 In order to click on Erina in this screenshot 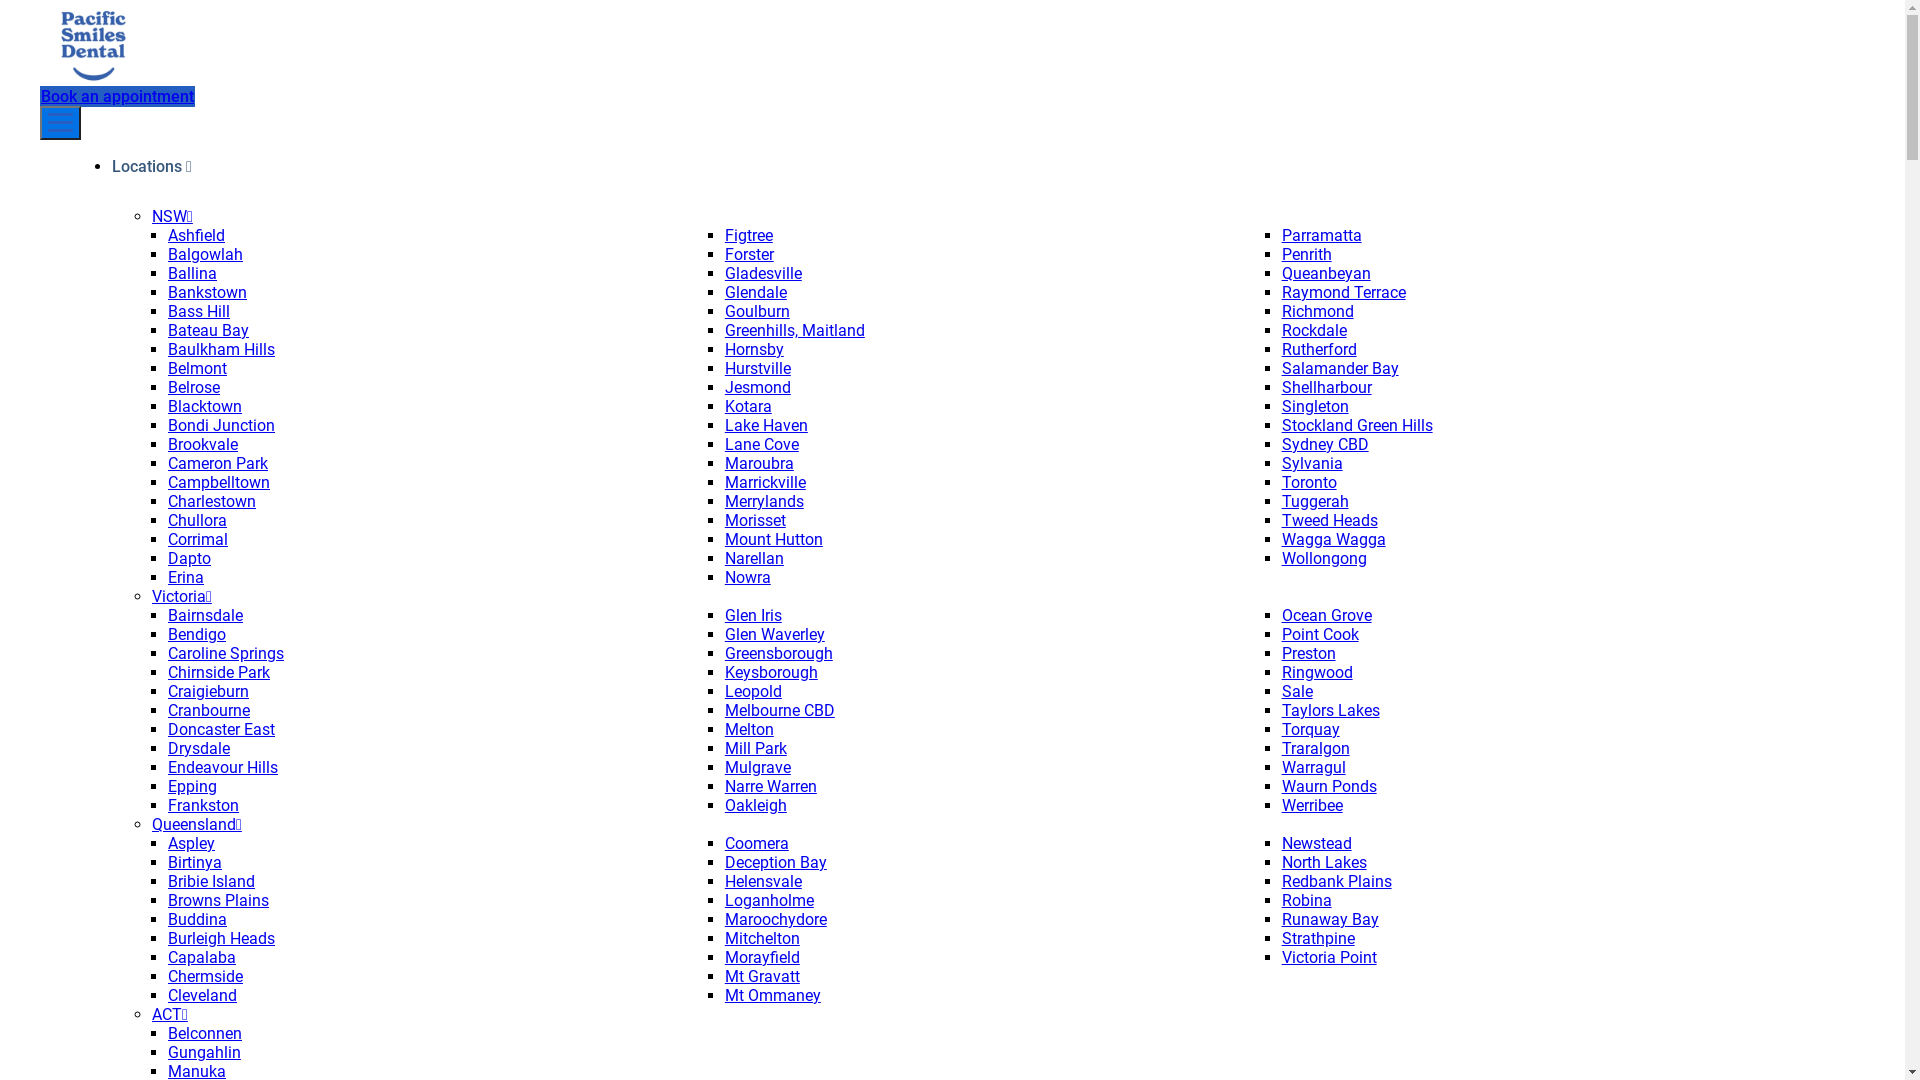, I will do `click(186, 578)`.